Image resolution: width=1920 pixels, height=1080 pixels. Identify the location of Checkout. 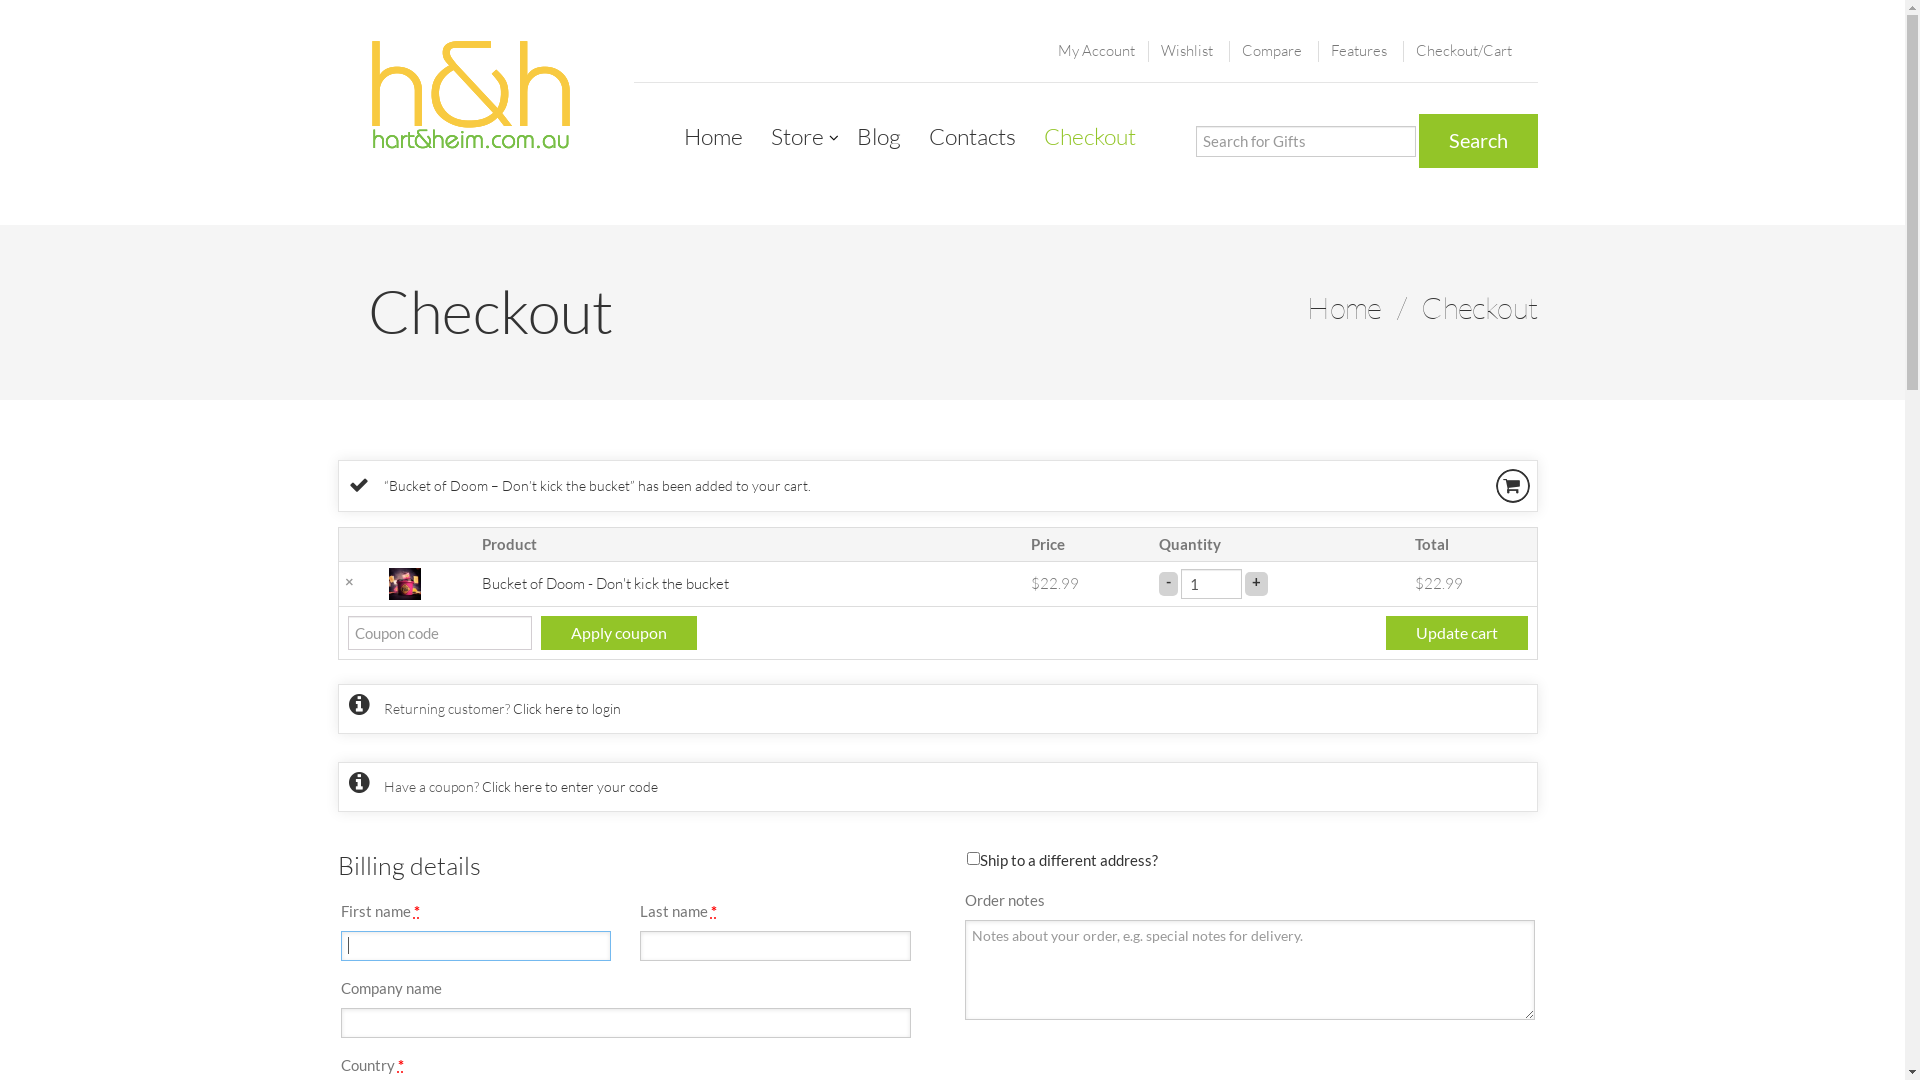
(1090, 136).